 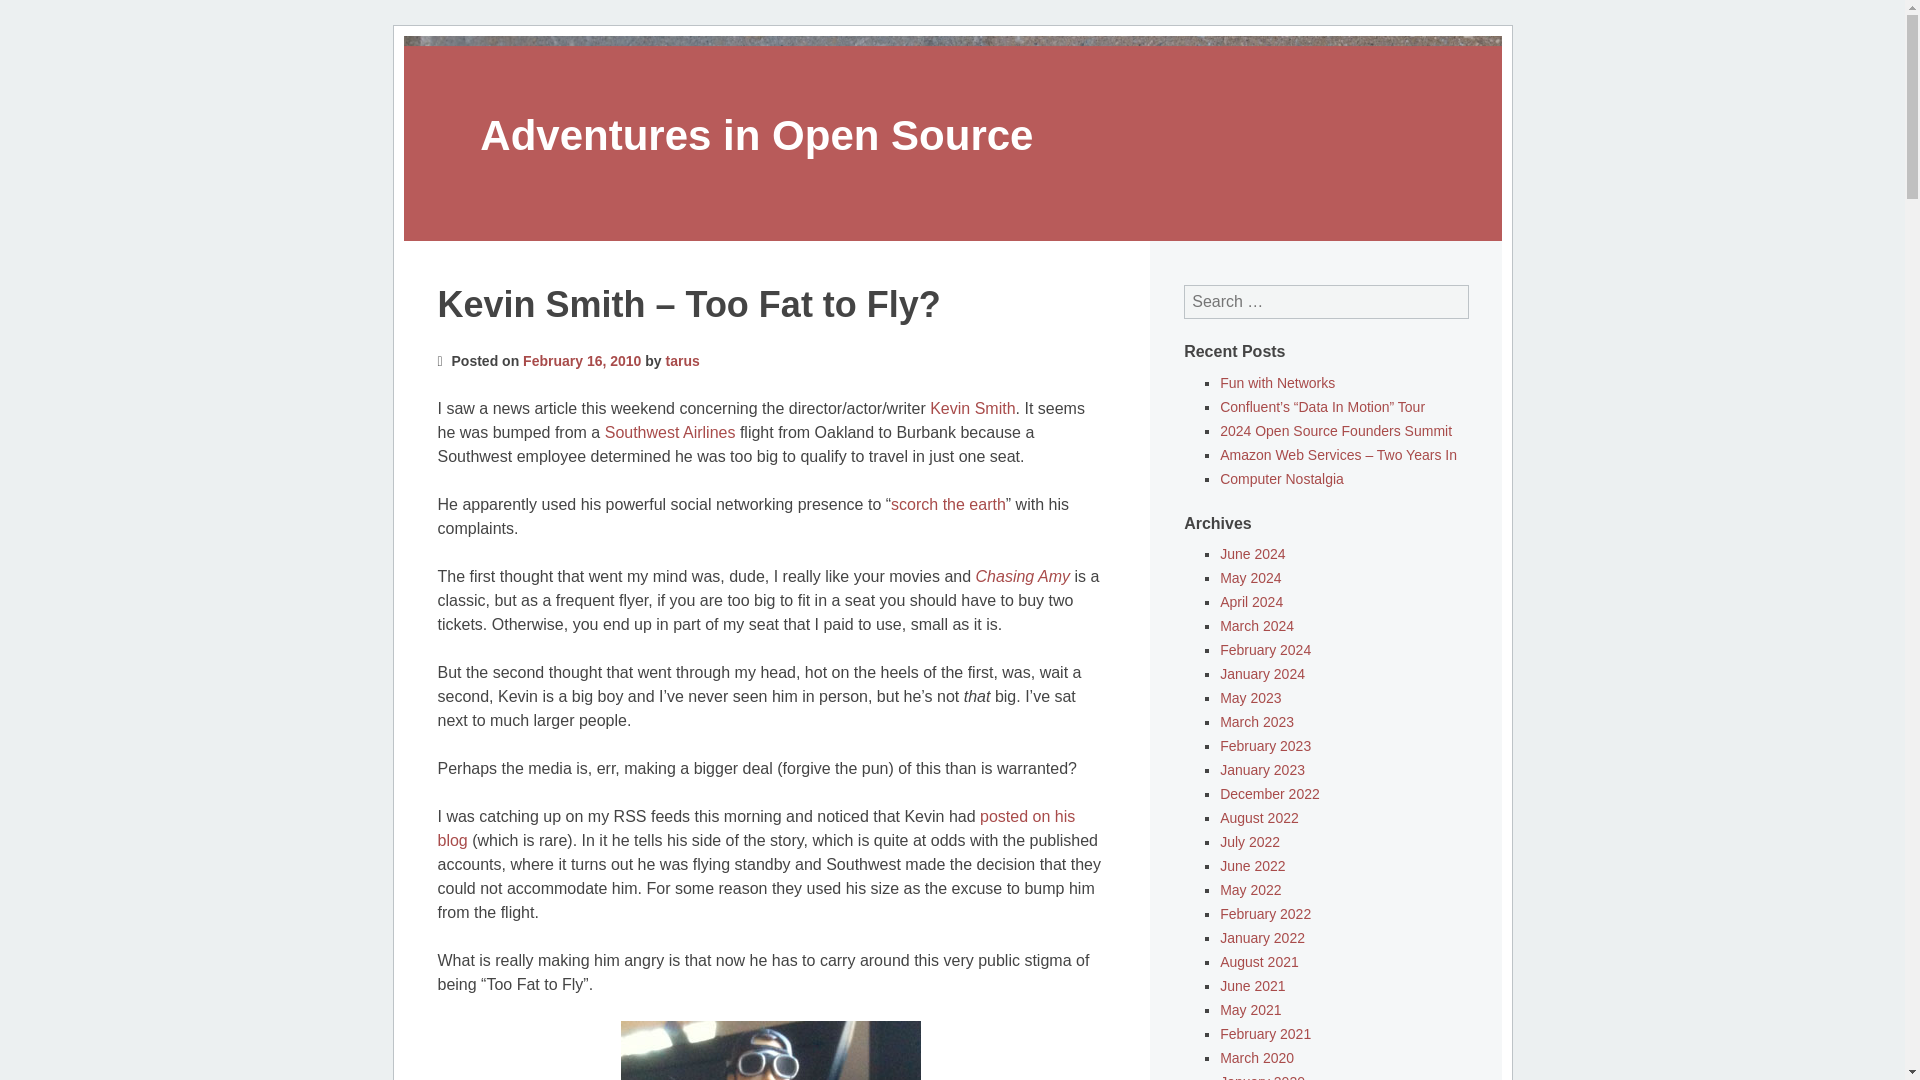 I want to click on May 2023, so click(x=1250, y=698).